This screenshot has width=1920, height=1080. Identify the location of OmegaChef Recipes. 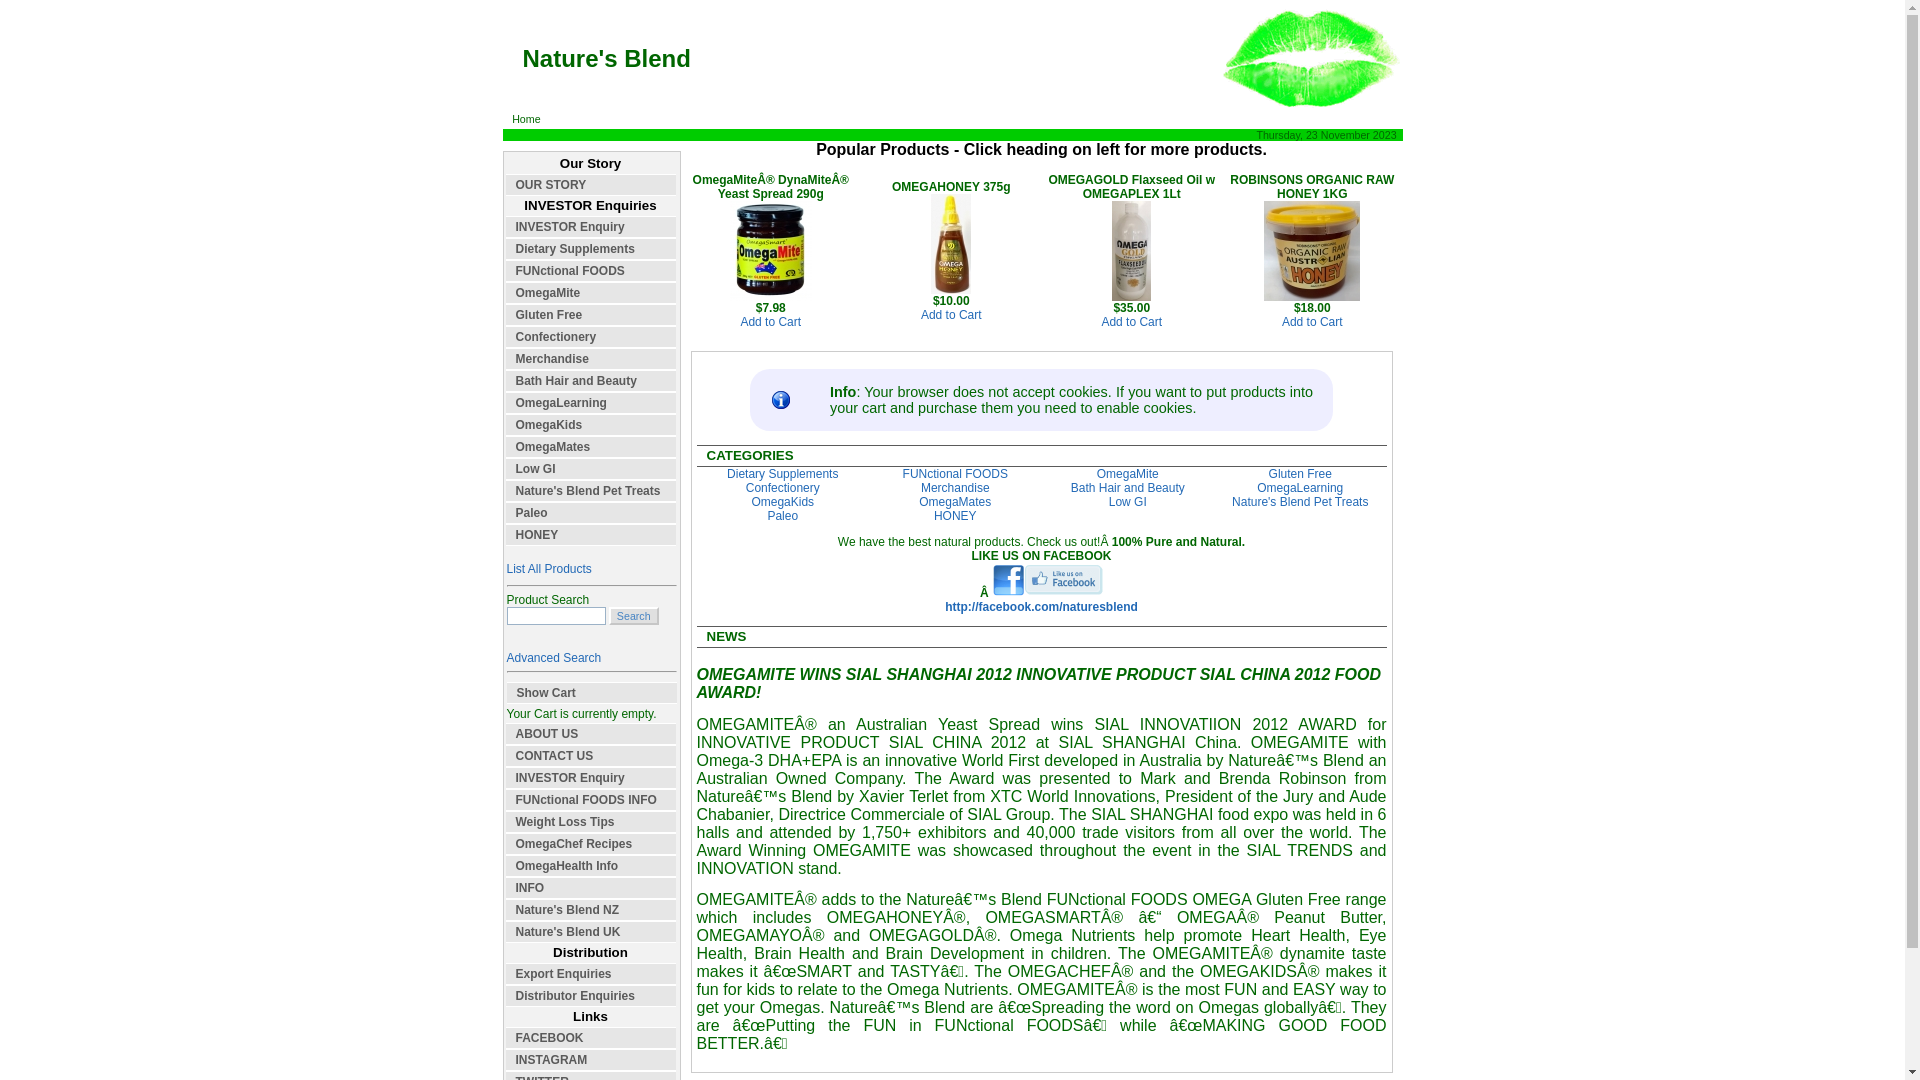
(591, 844).